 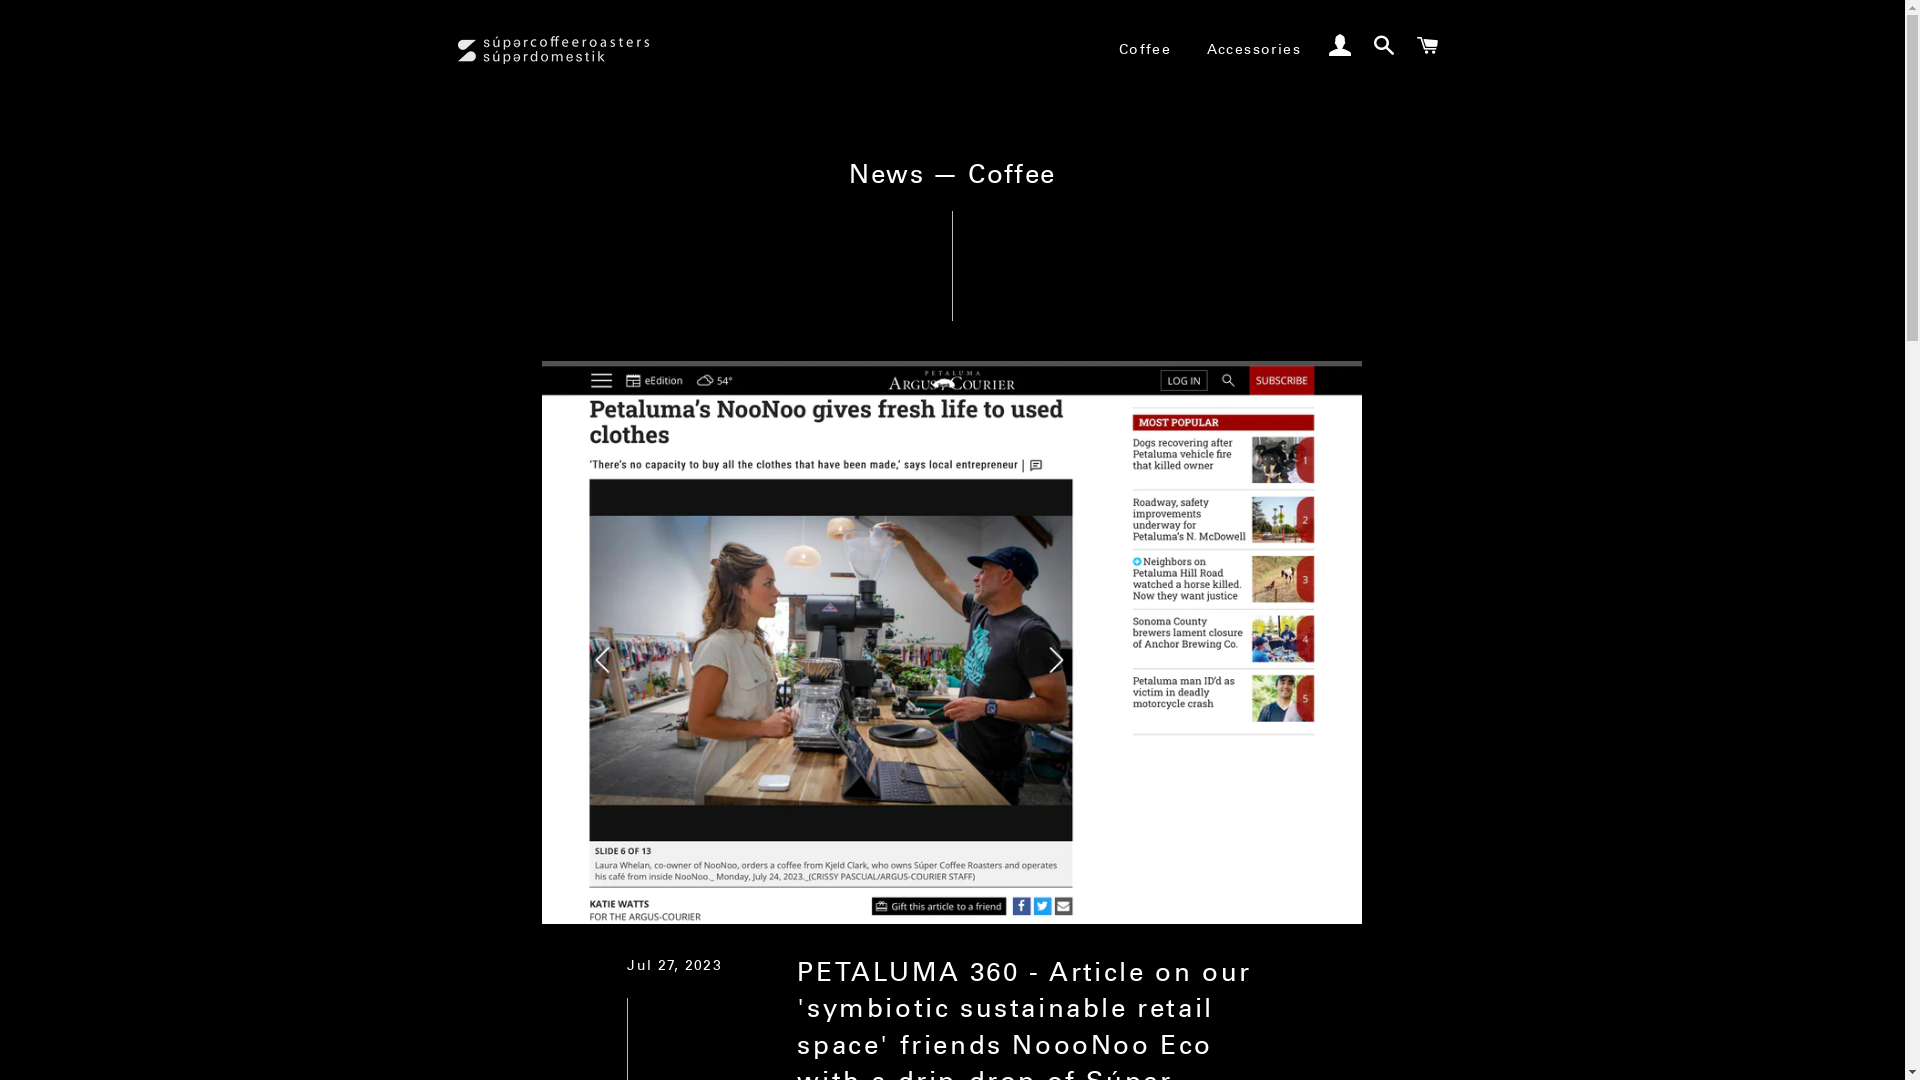 I want to click on Cart, so click(x=1428, y=47).